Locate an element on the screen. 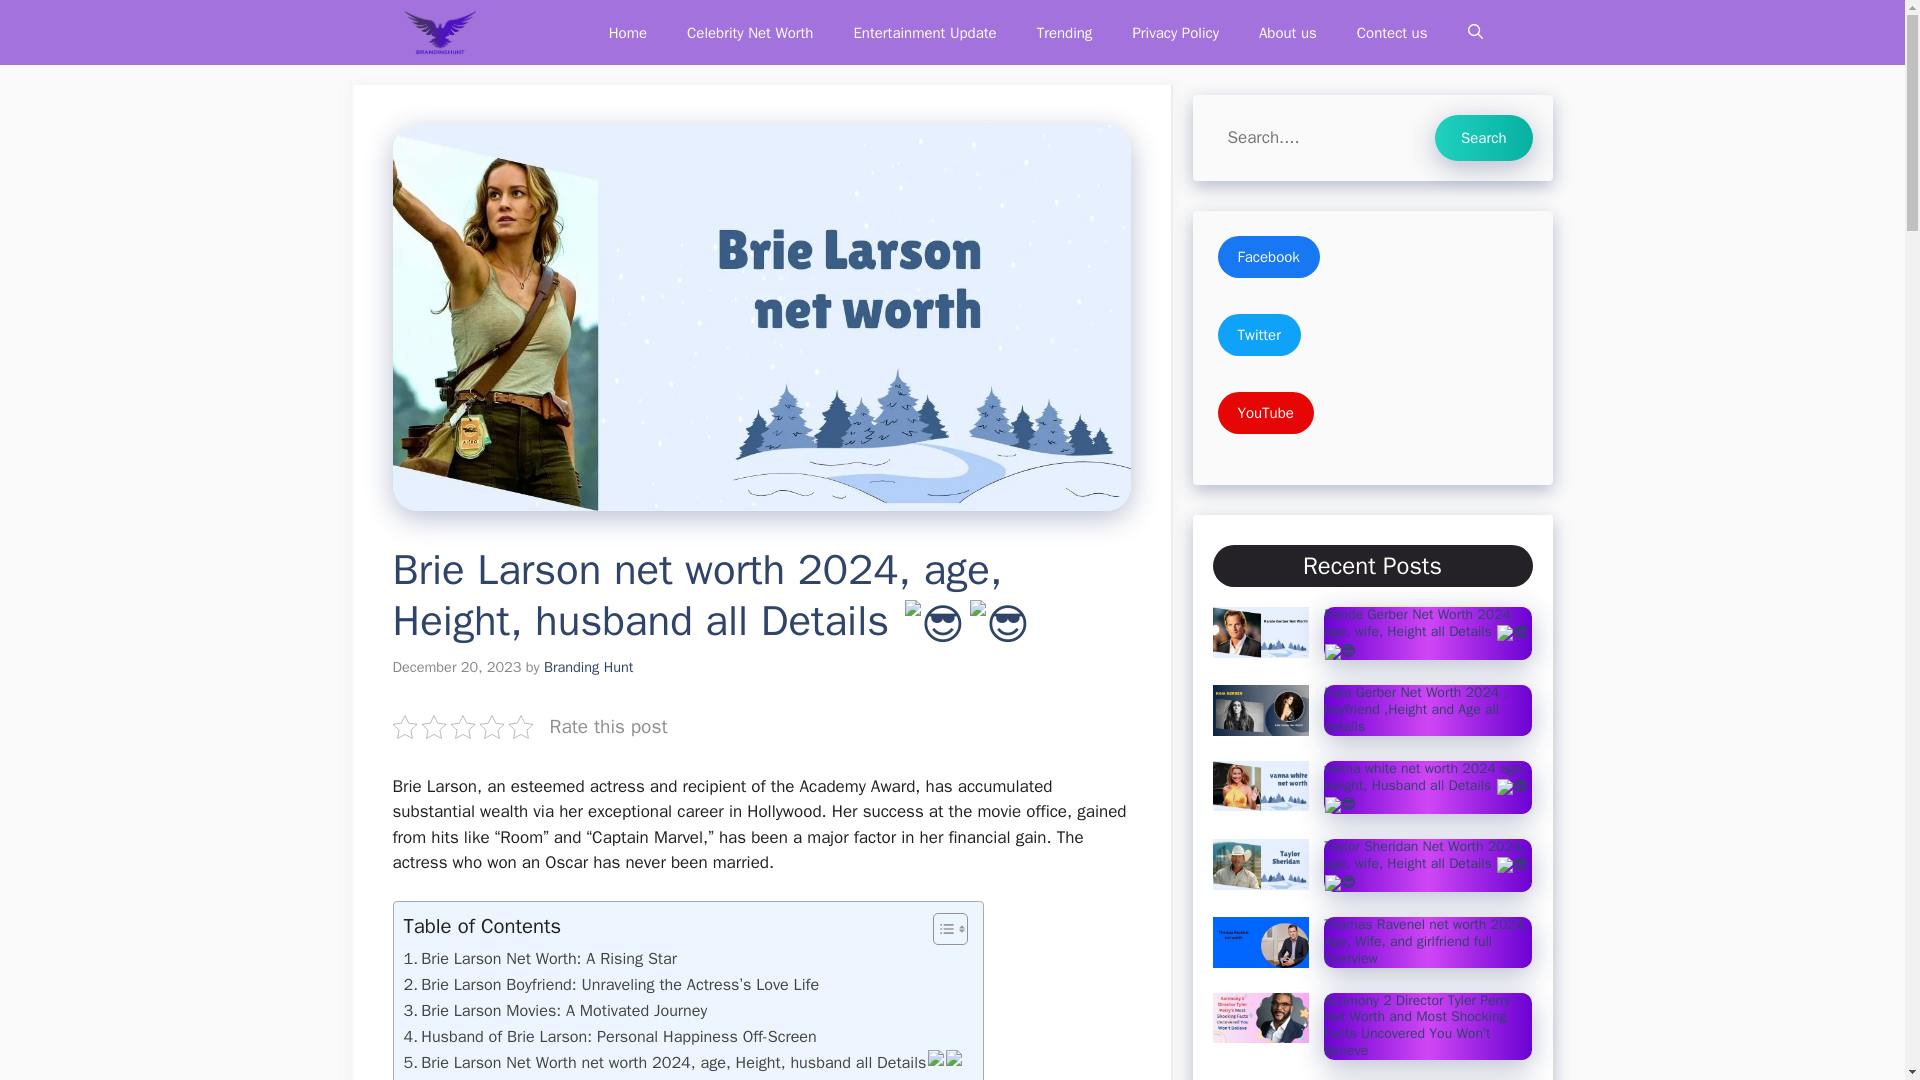  Home is located at coordinates (628, 32).